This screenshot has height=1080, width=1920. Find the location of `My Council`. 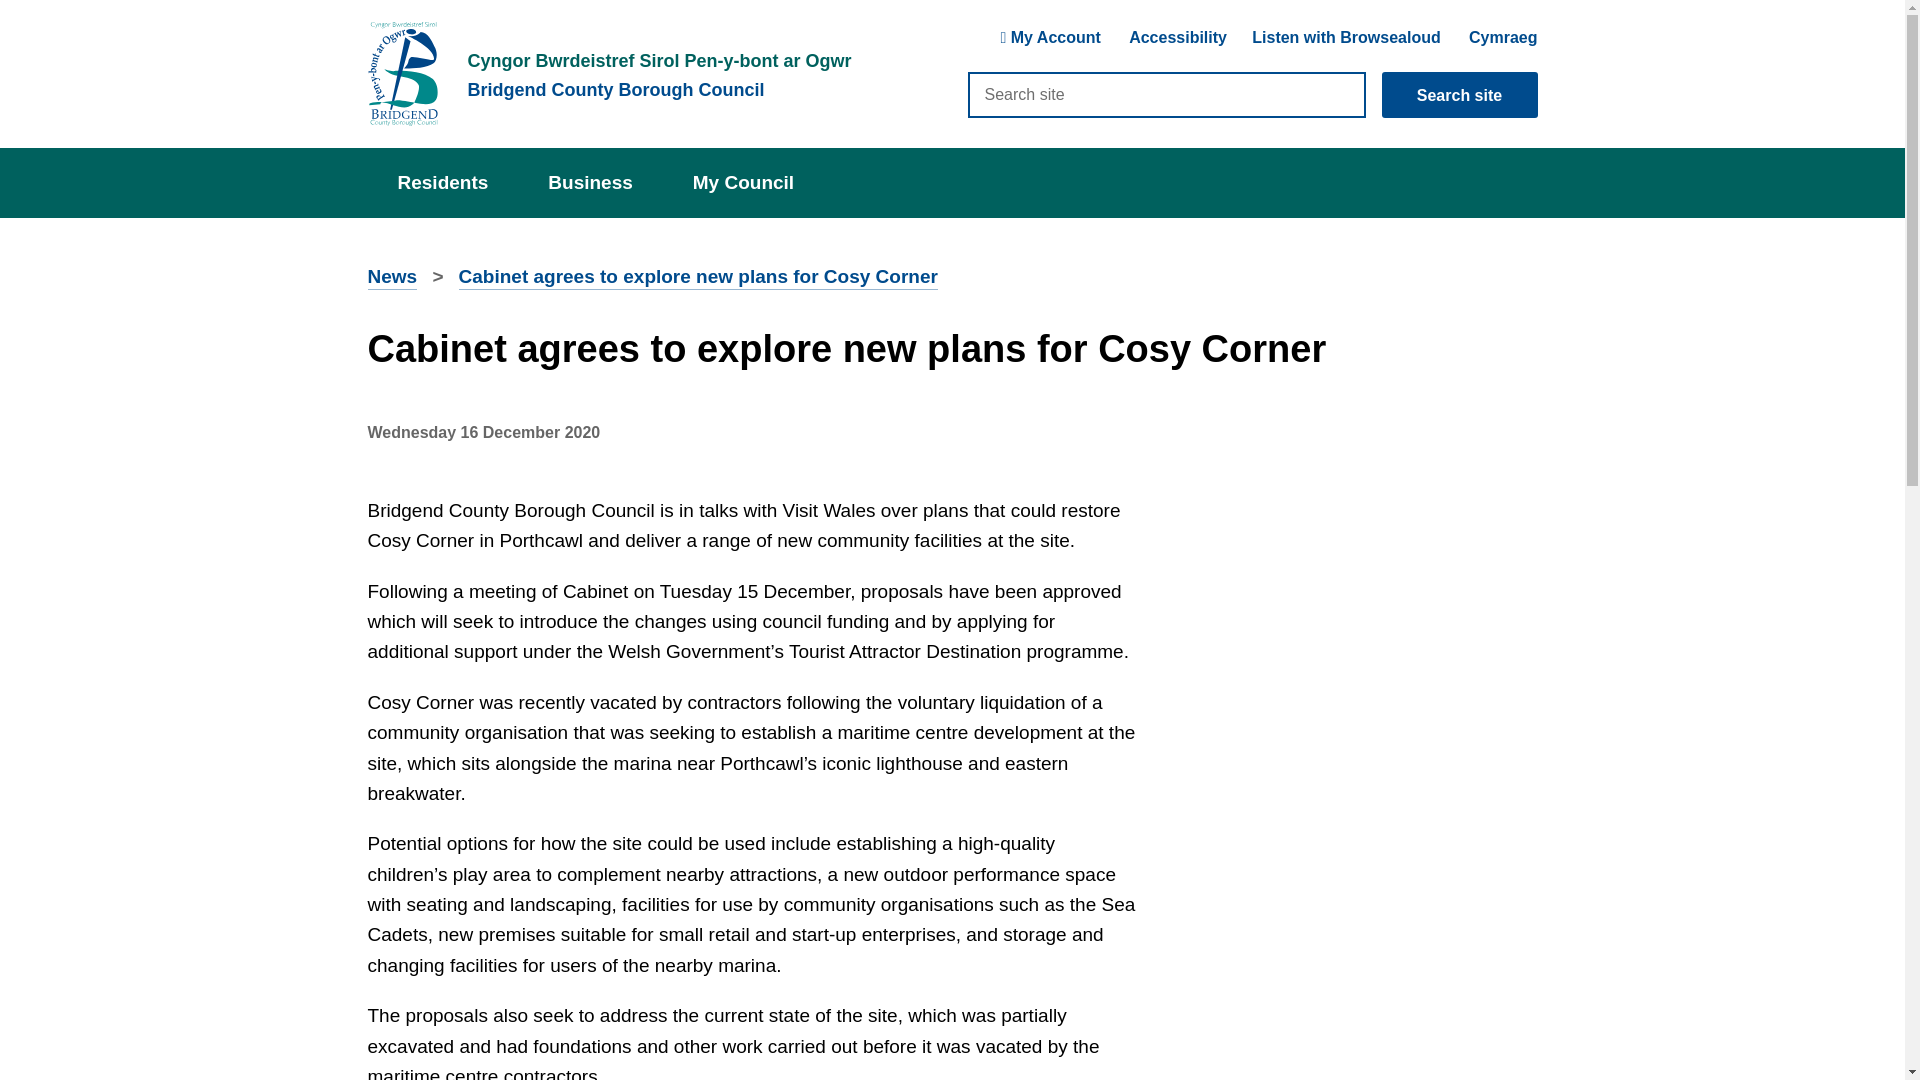

My Council is located at coordinates (742, 182).